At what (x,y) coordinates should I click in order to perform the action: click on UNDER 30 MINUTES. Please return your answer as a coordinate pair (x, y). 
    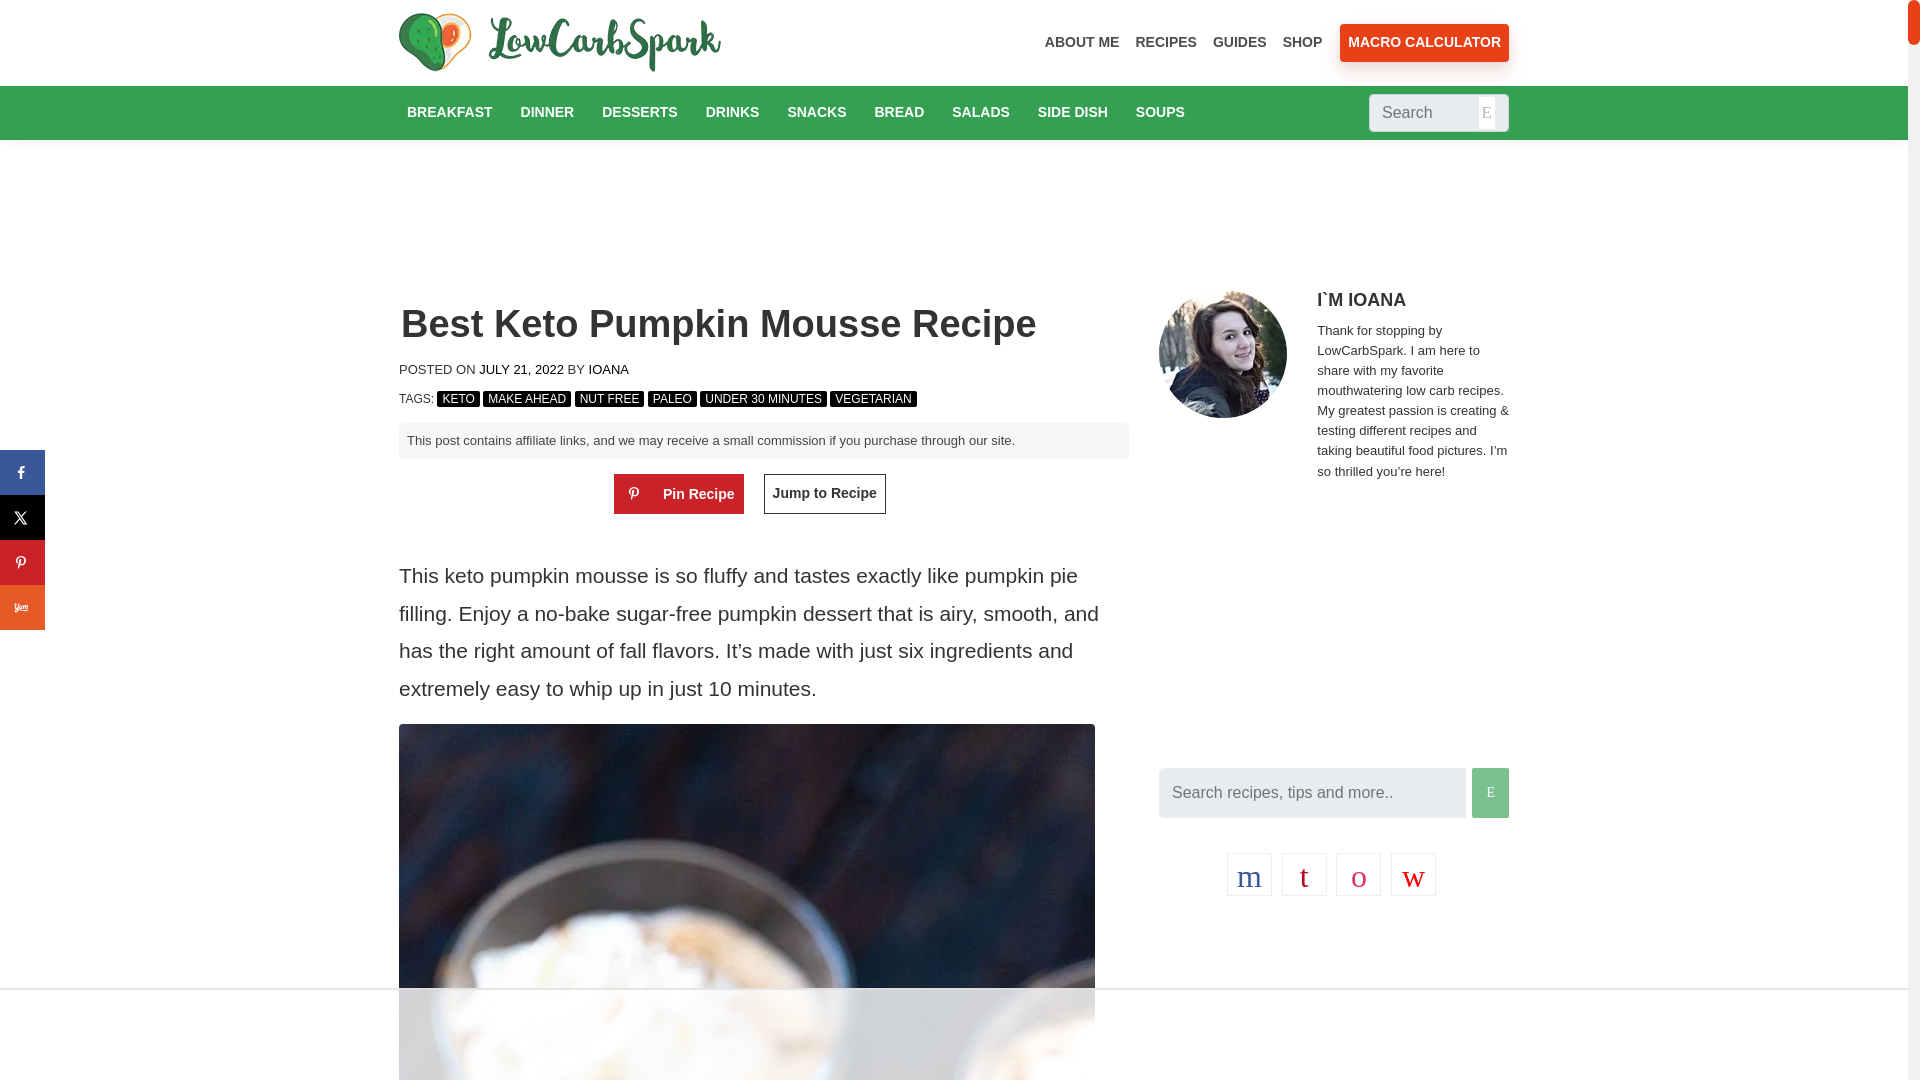
    Looking at the image, I should click on (764, 398).